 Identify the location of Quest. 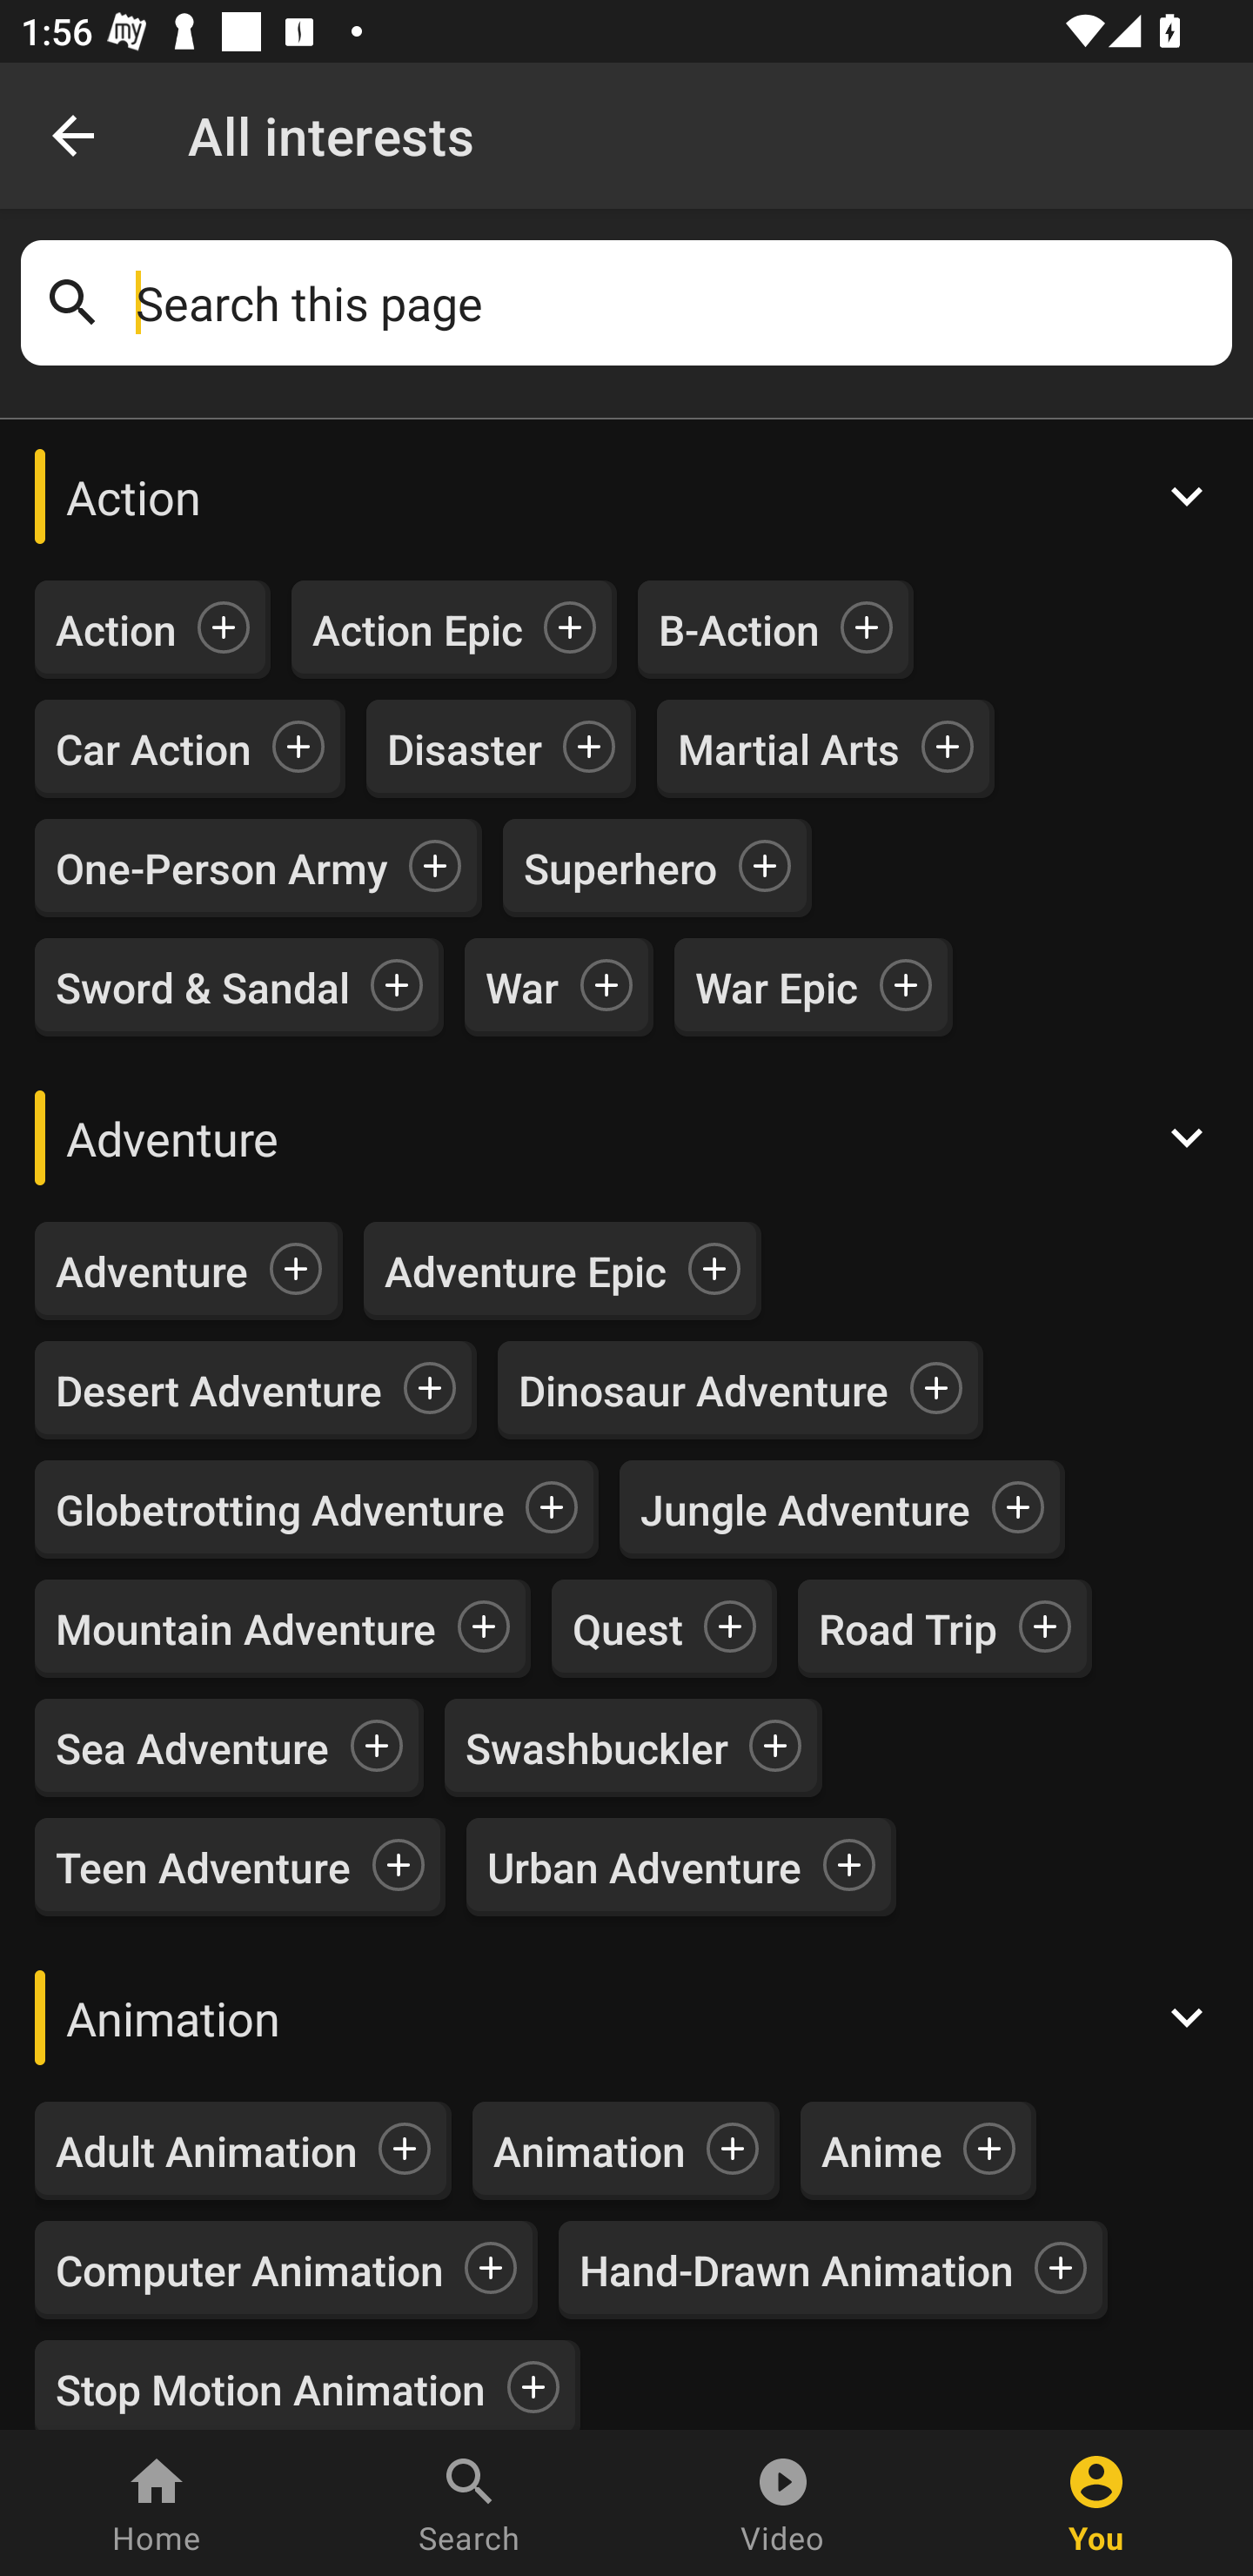
(627, 1627).